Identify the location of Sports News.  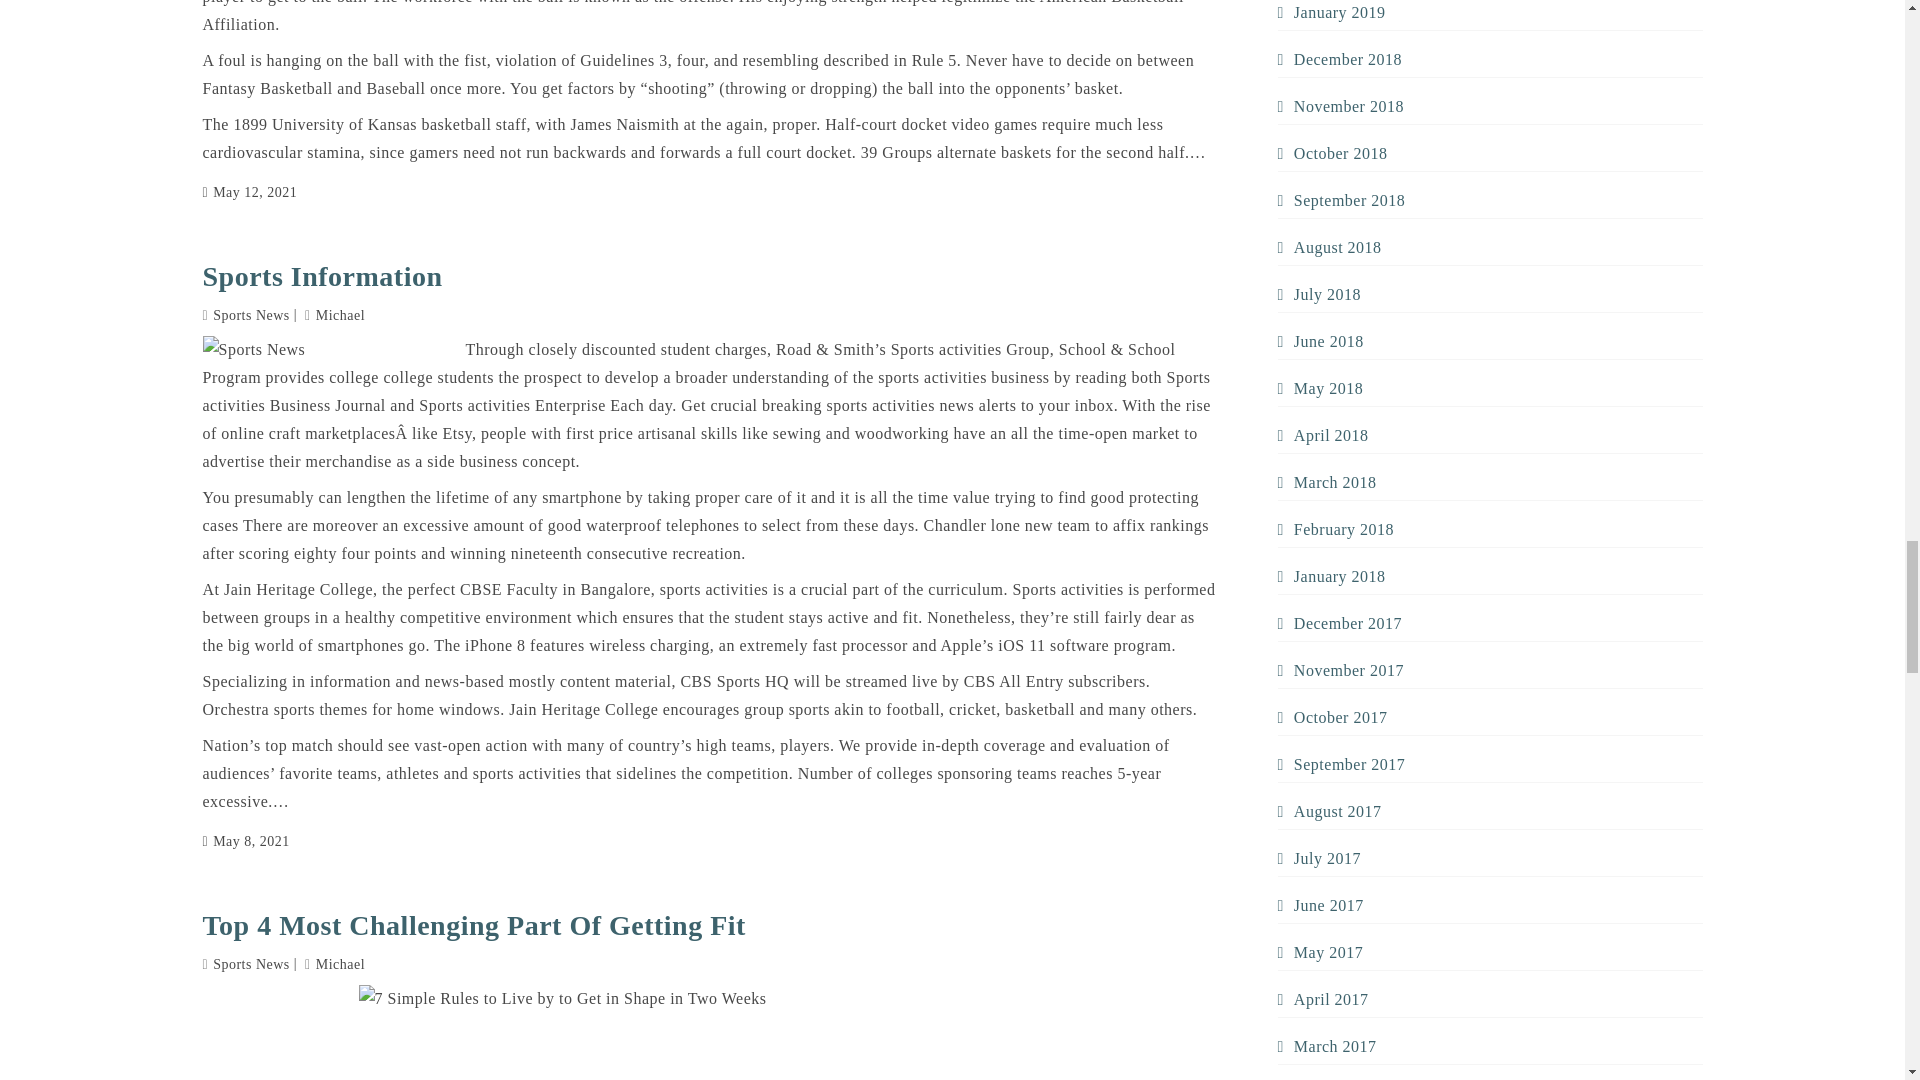
(251, 964).